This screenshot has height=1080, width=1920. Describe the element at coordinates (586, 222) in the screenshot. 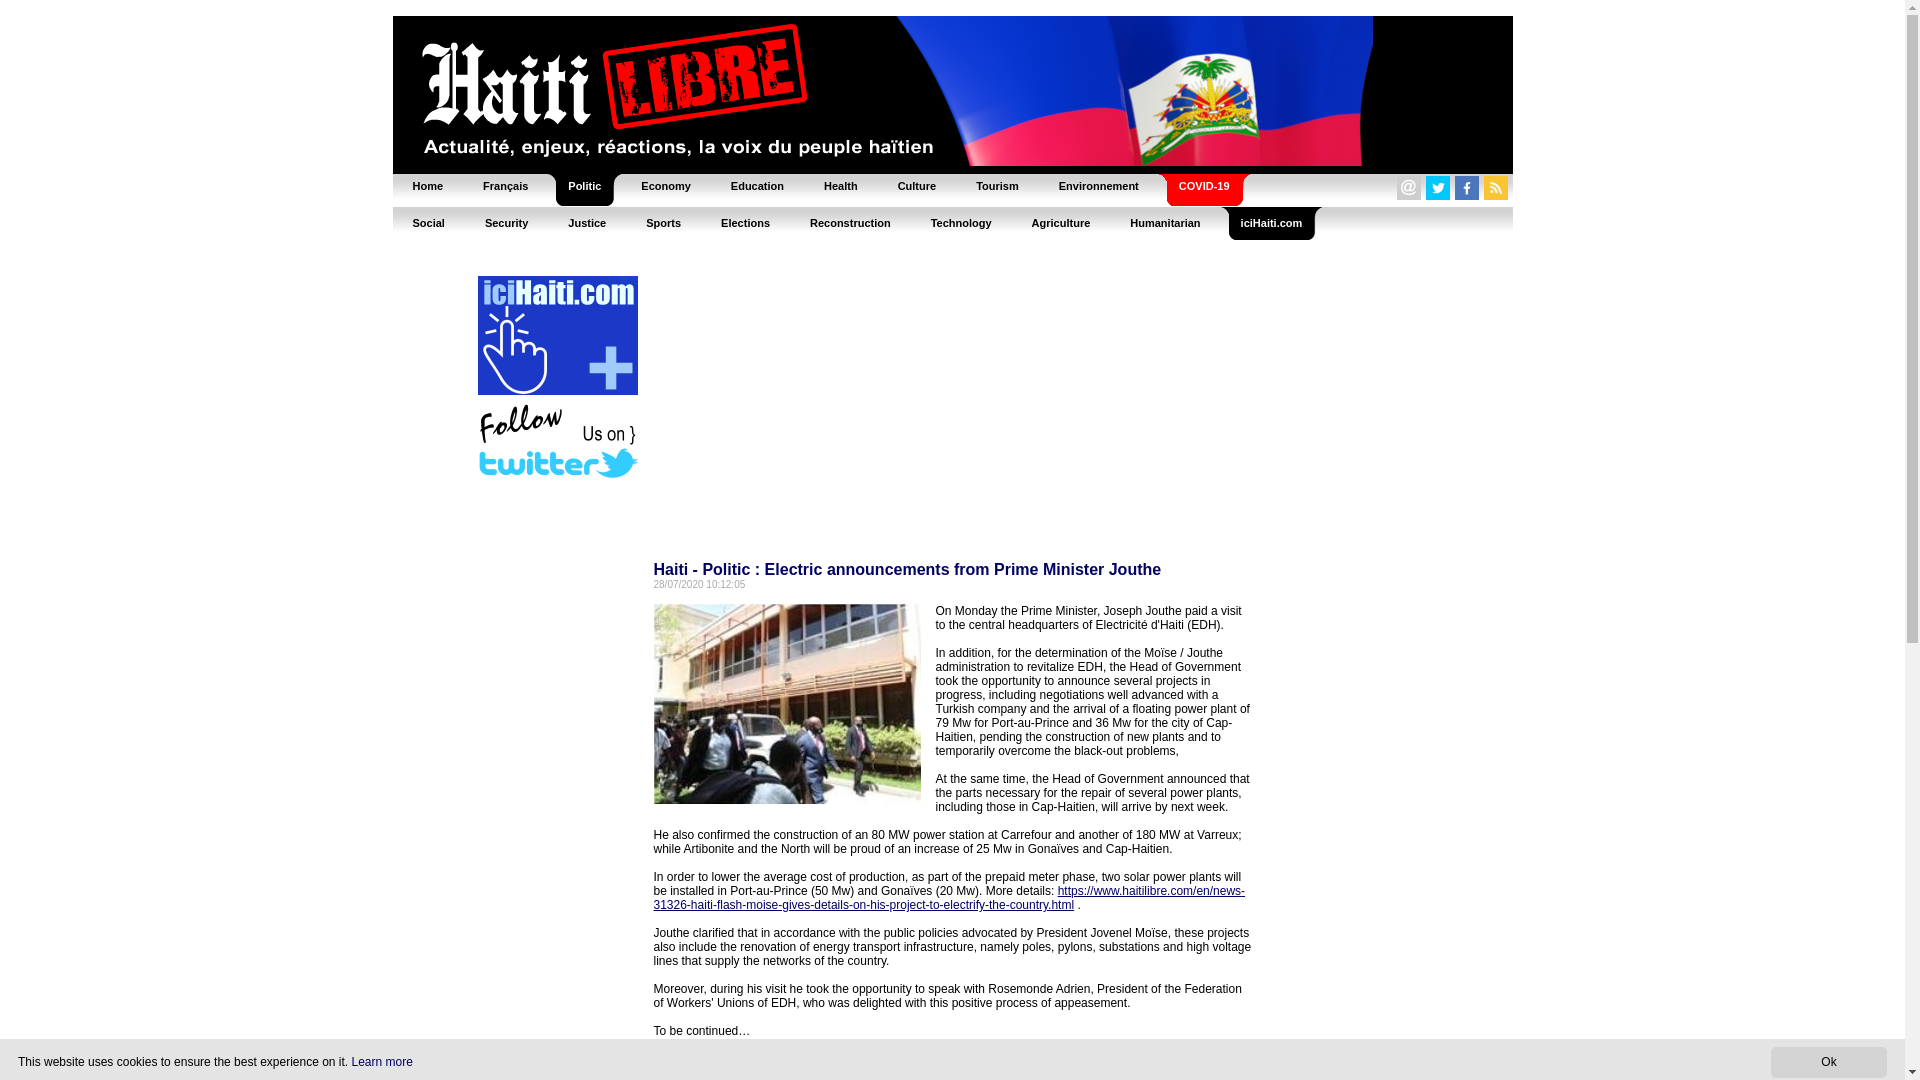

I see `Justice` at that location.